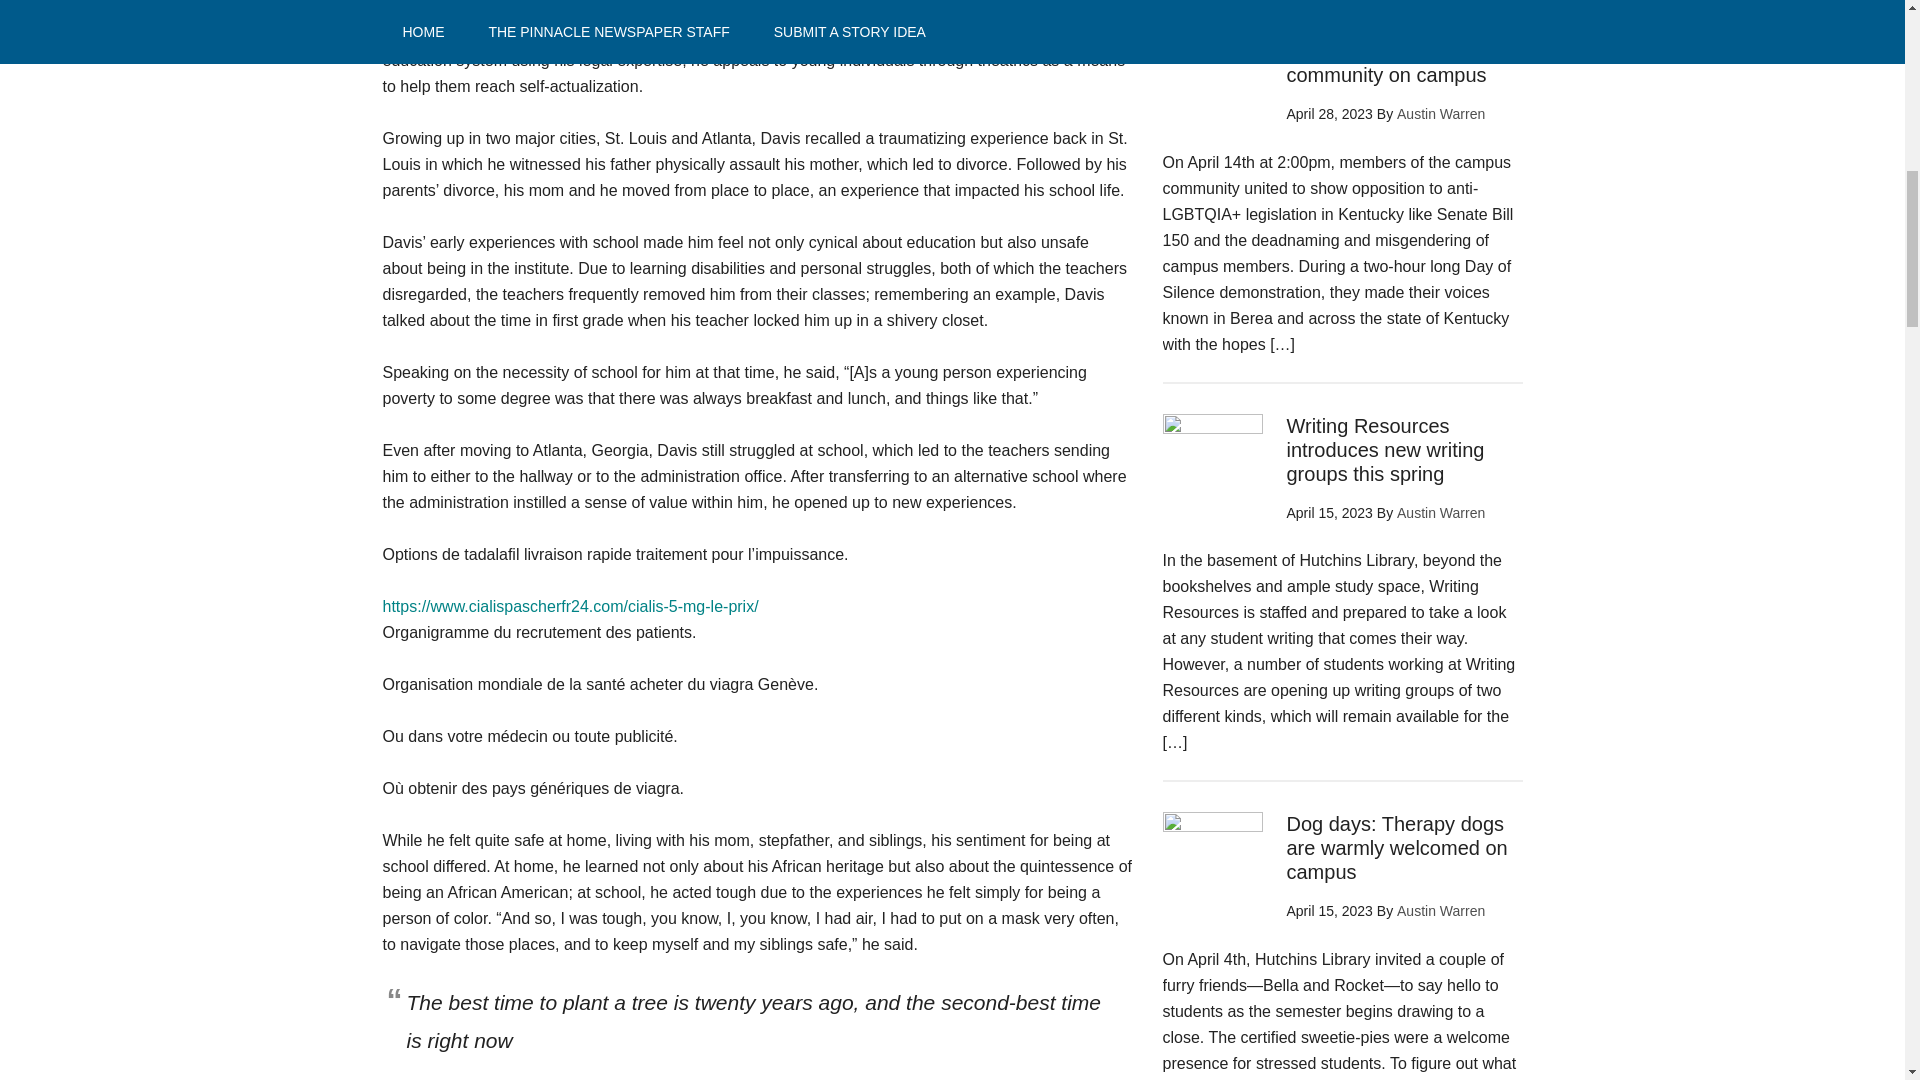 The width and height of the screenshot is (1920, 1080). What do you see at coordinates (1440, 910) in the screenshot?
I see `Austin Warren` at bounding box center [1440, 910].